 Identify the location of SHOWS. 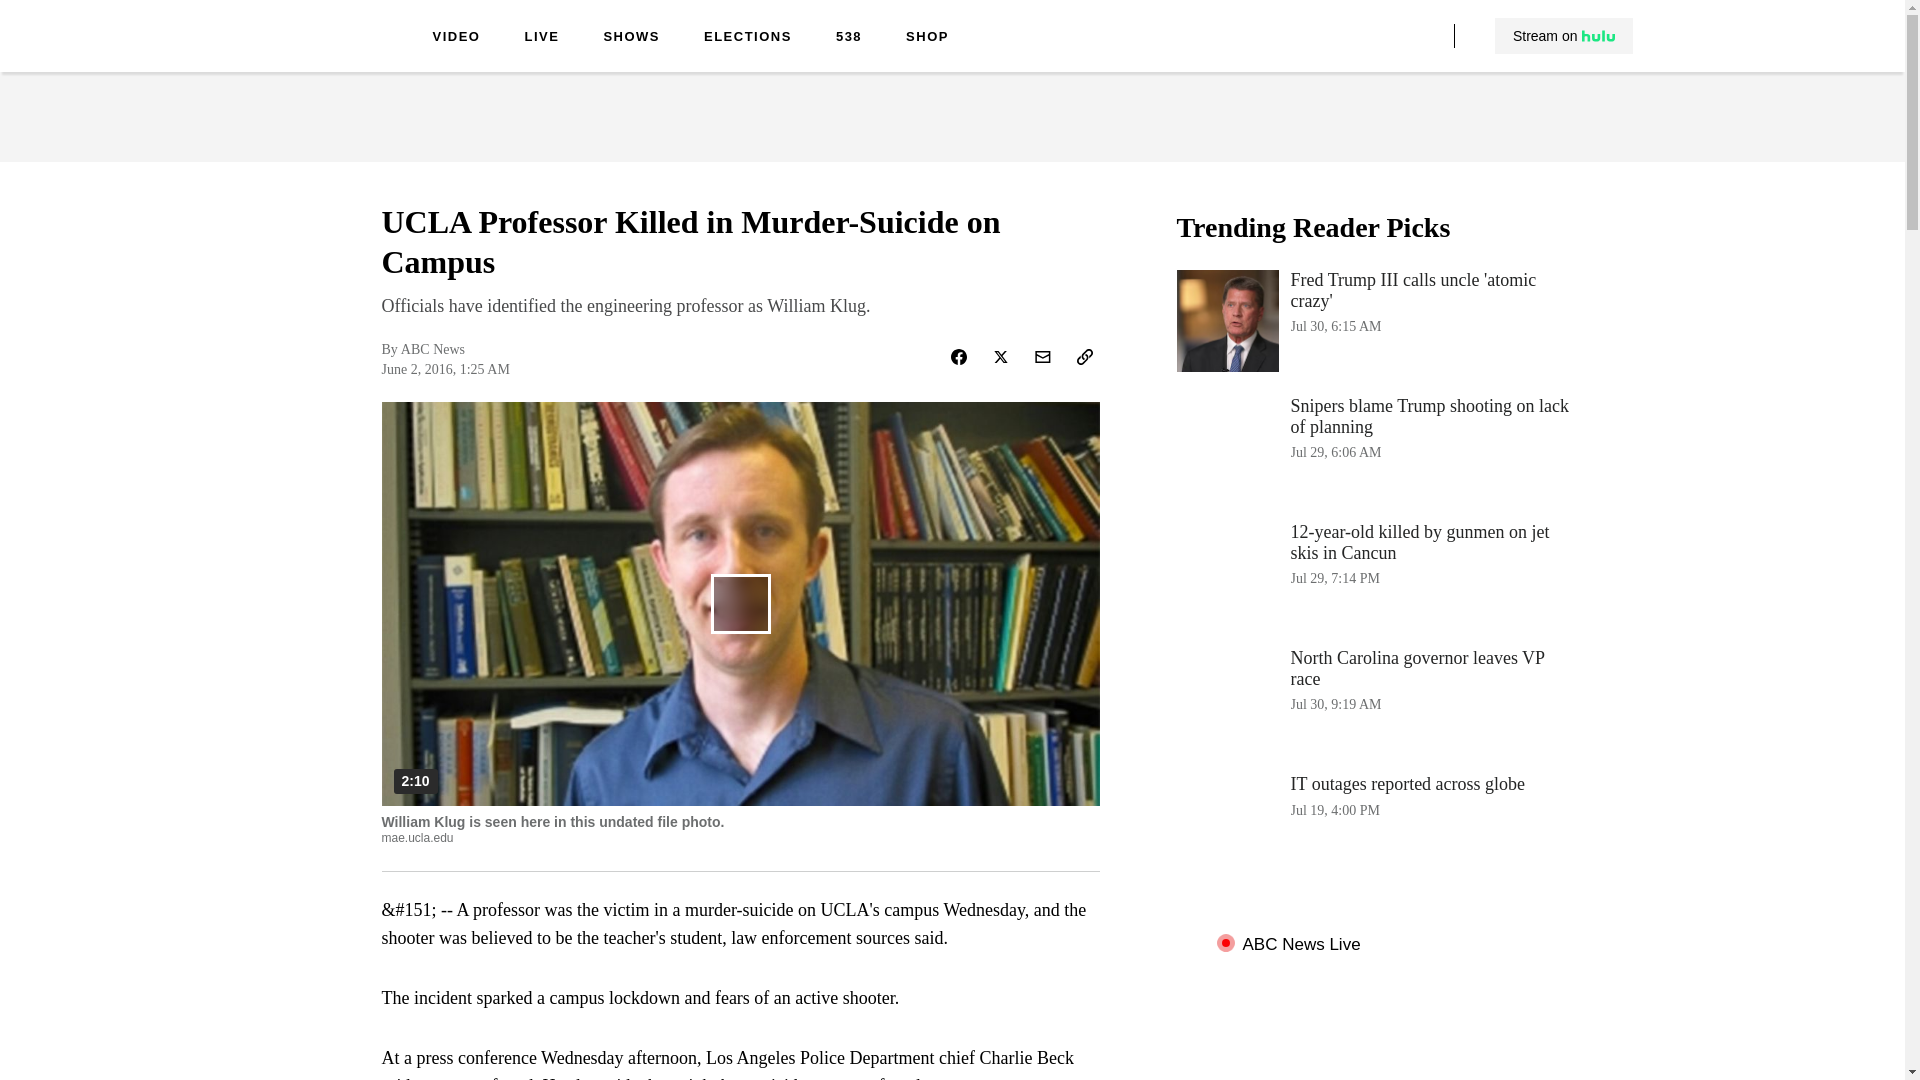
(631, 38).